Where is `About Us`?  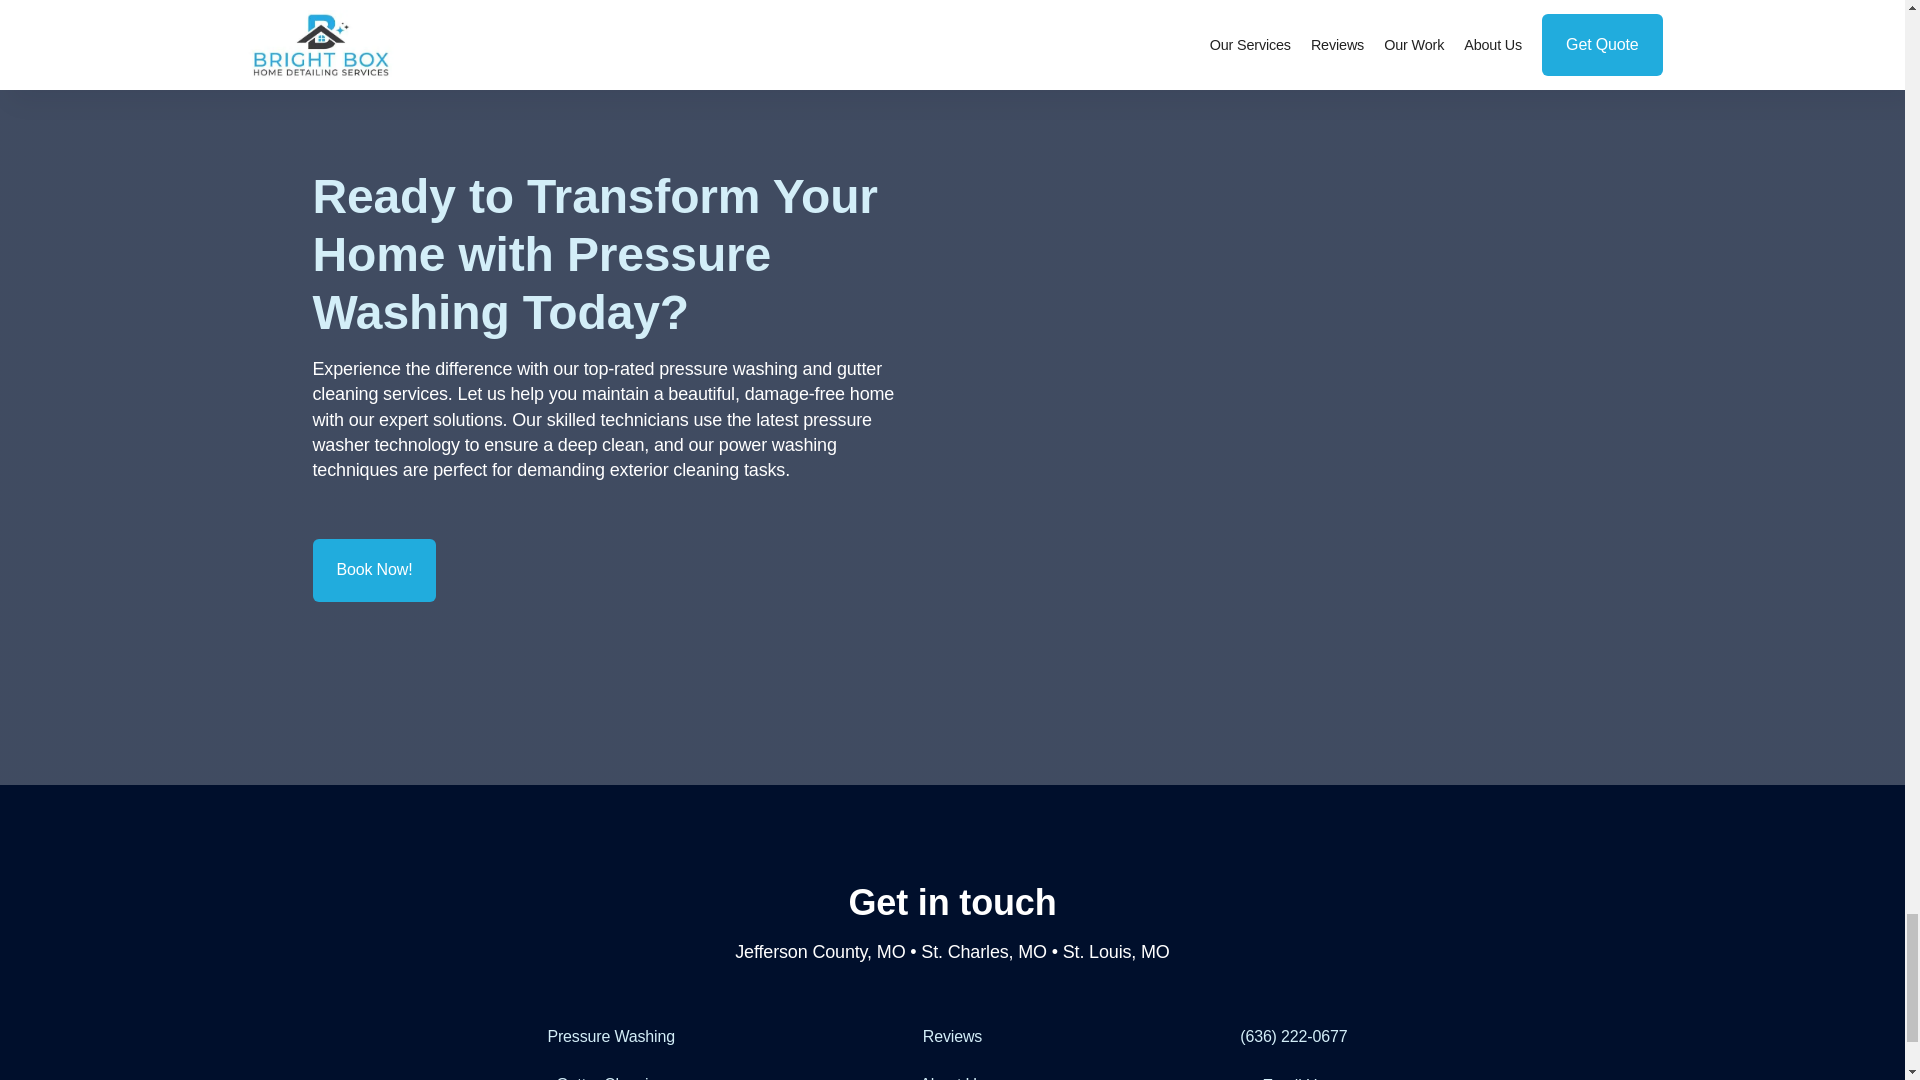 About Us is located at coordinates (952, 1070).